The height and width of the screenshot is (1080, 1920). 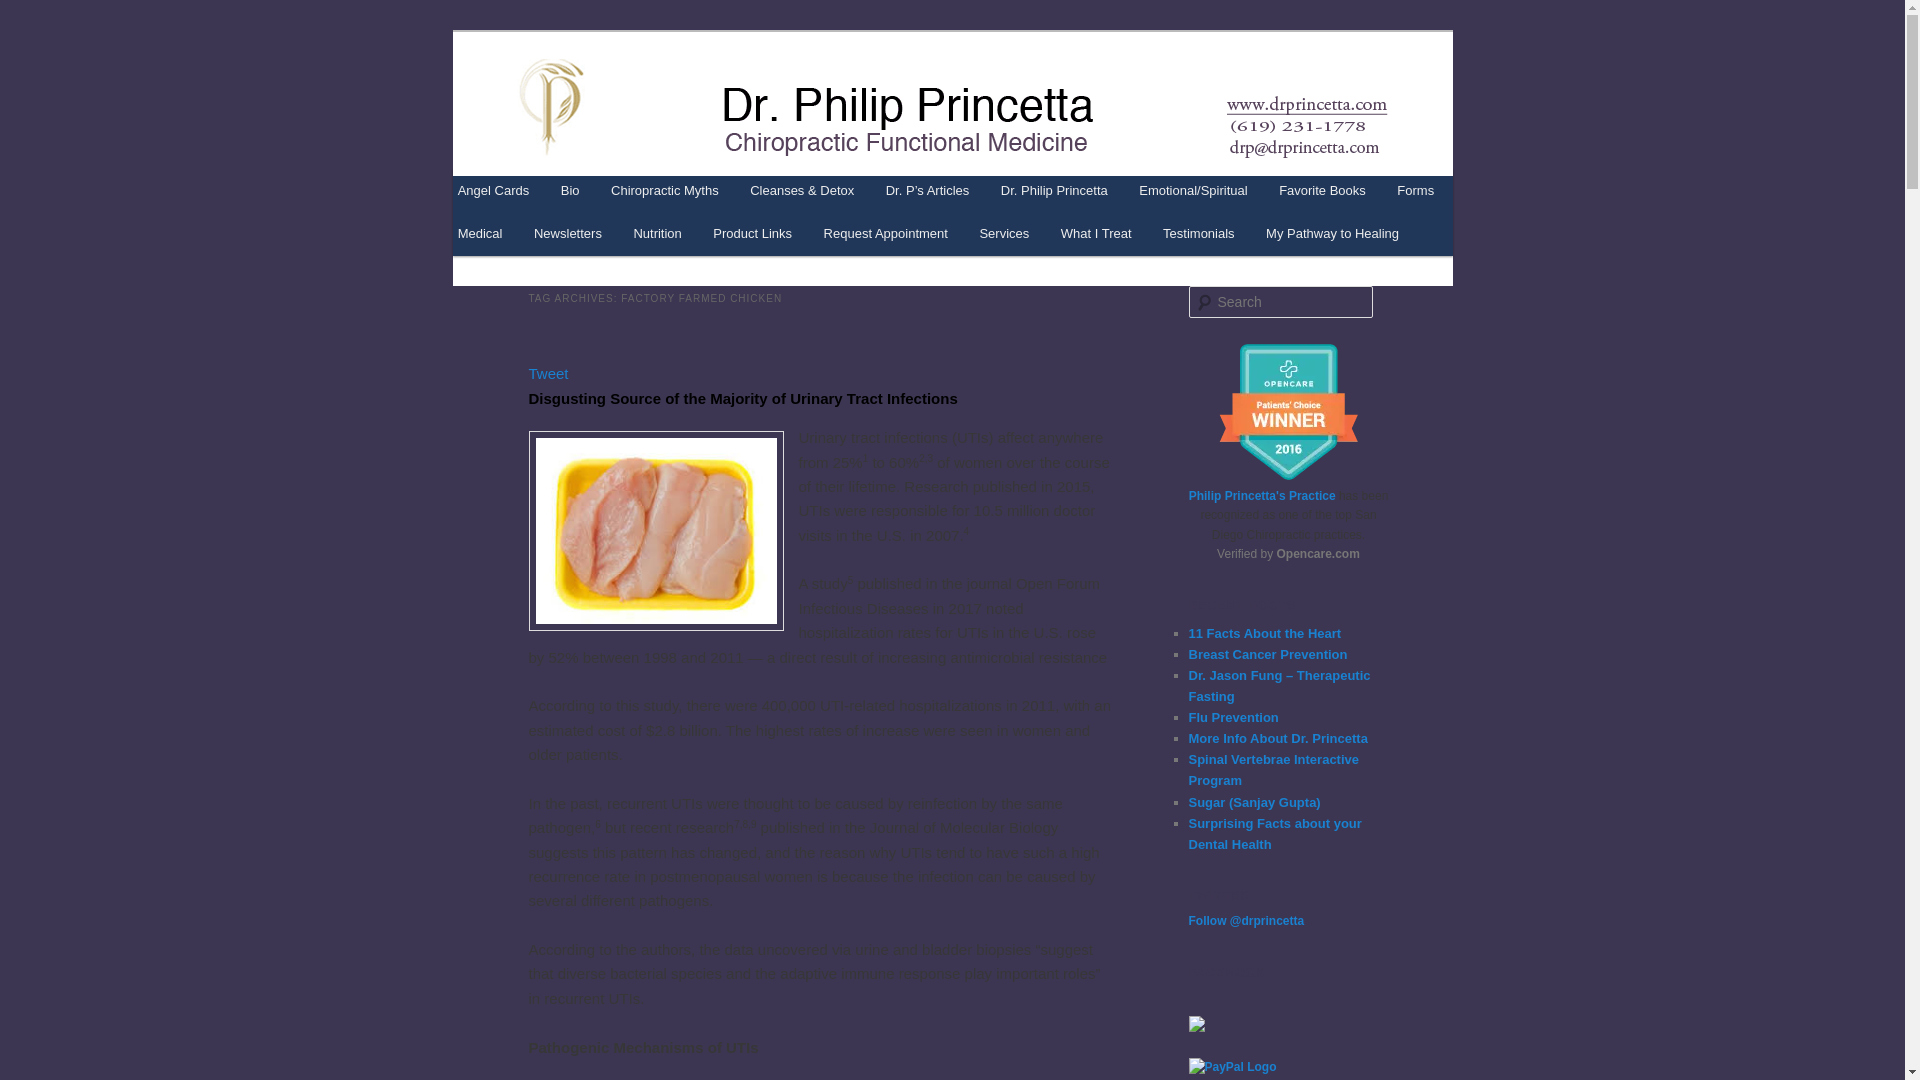 What do you see at coordinates (886, 232) in the screenshot?
I see `Request Appointment` at bounding box center [886, 232].